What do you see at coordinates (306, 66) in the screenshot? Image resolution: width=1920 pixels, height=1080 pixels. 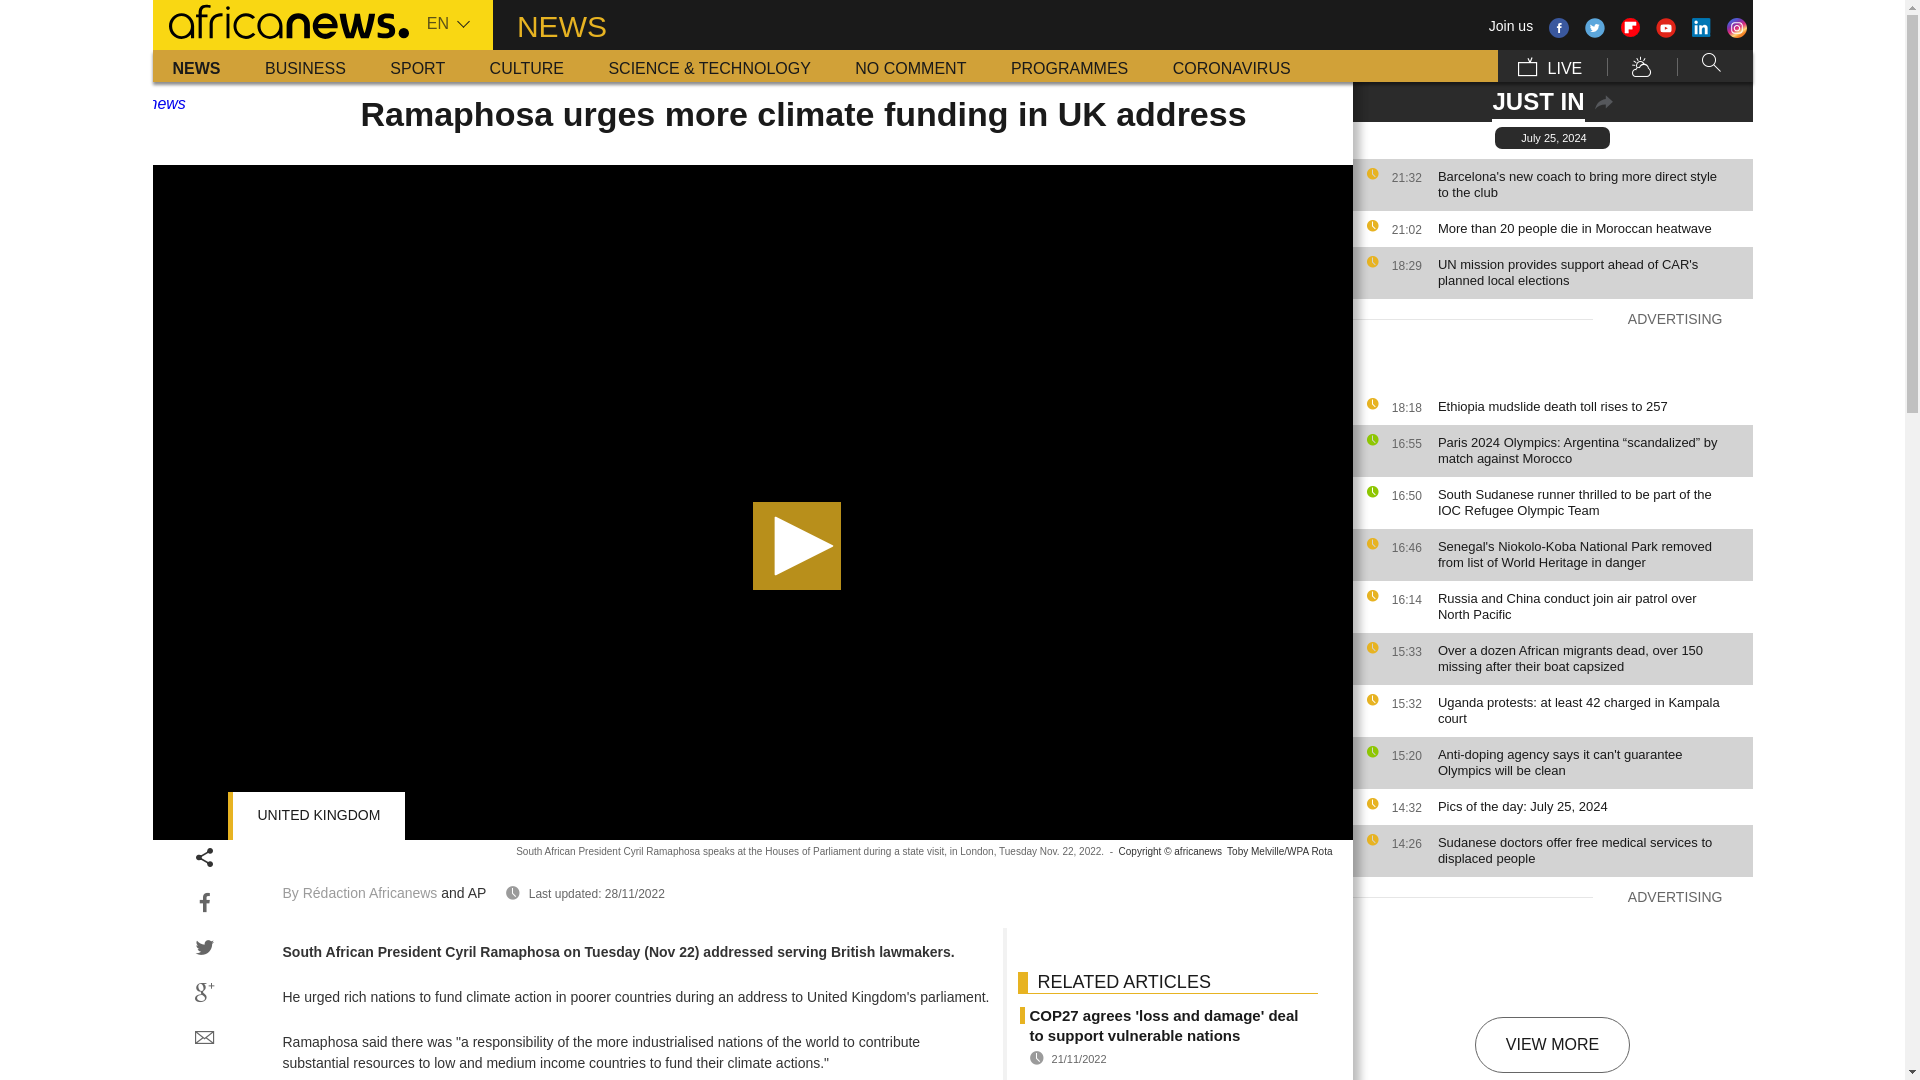 I see `Business` at bounding box center [306, 66].